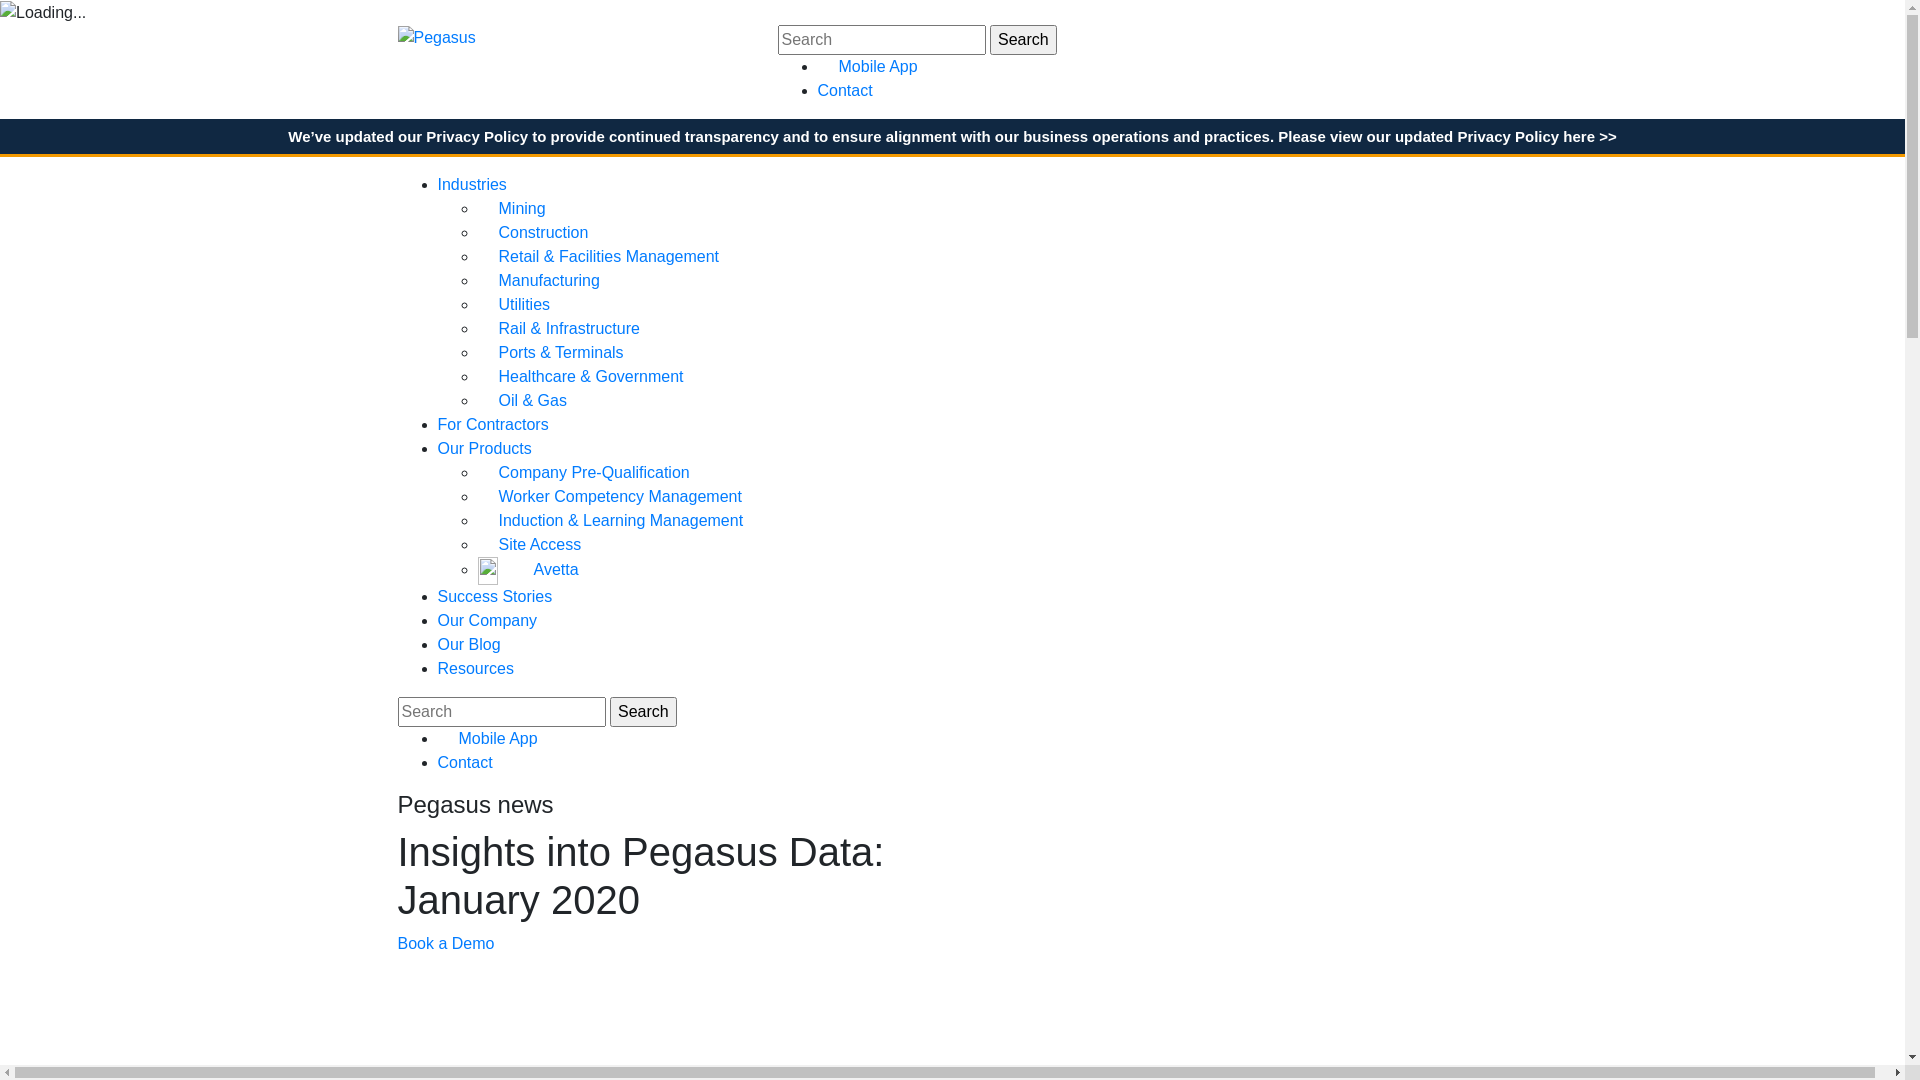 The image size is (1920, 1080). I want to click on Our Products, so click(485, 448).